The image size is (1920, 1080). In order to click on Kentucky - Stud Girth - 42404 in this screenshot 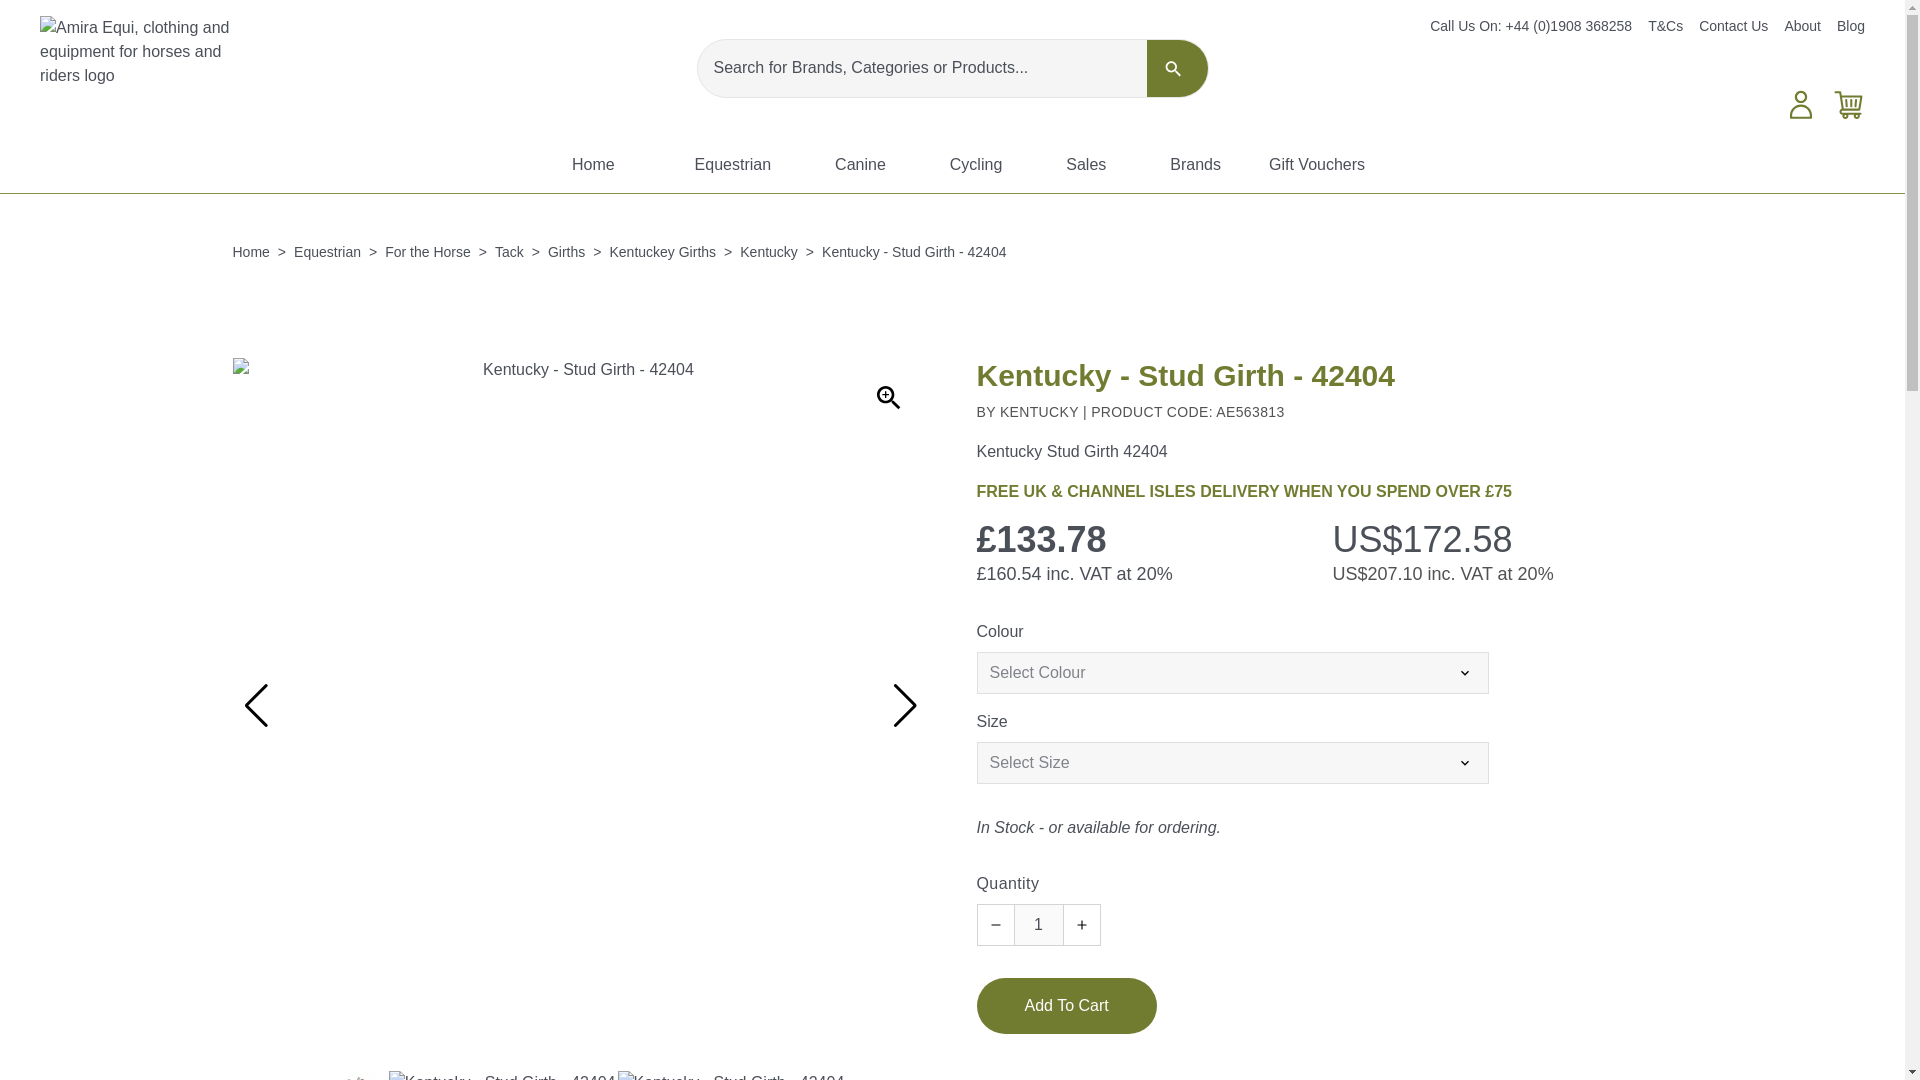, I will do `click(502, 1076)`.